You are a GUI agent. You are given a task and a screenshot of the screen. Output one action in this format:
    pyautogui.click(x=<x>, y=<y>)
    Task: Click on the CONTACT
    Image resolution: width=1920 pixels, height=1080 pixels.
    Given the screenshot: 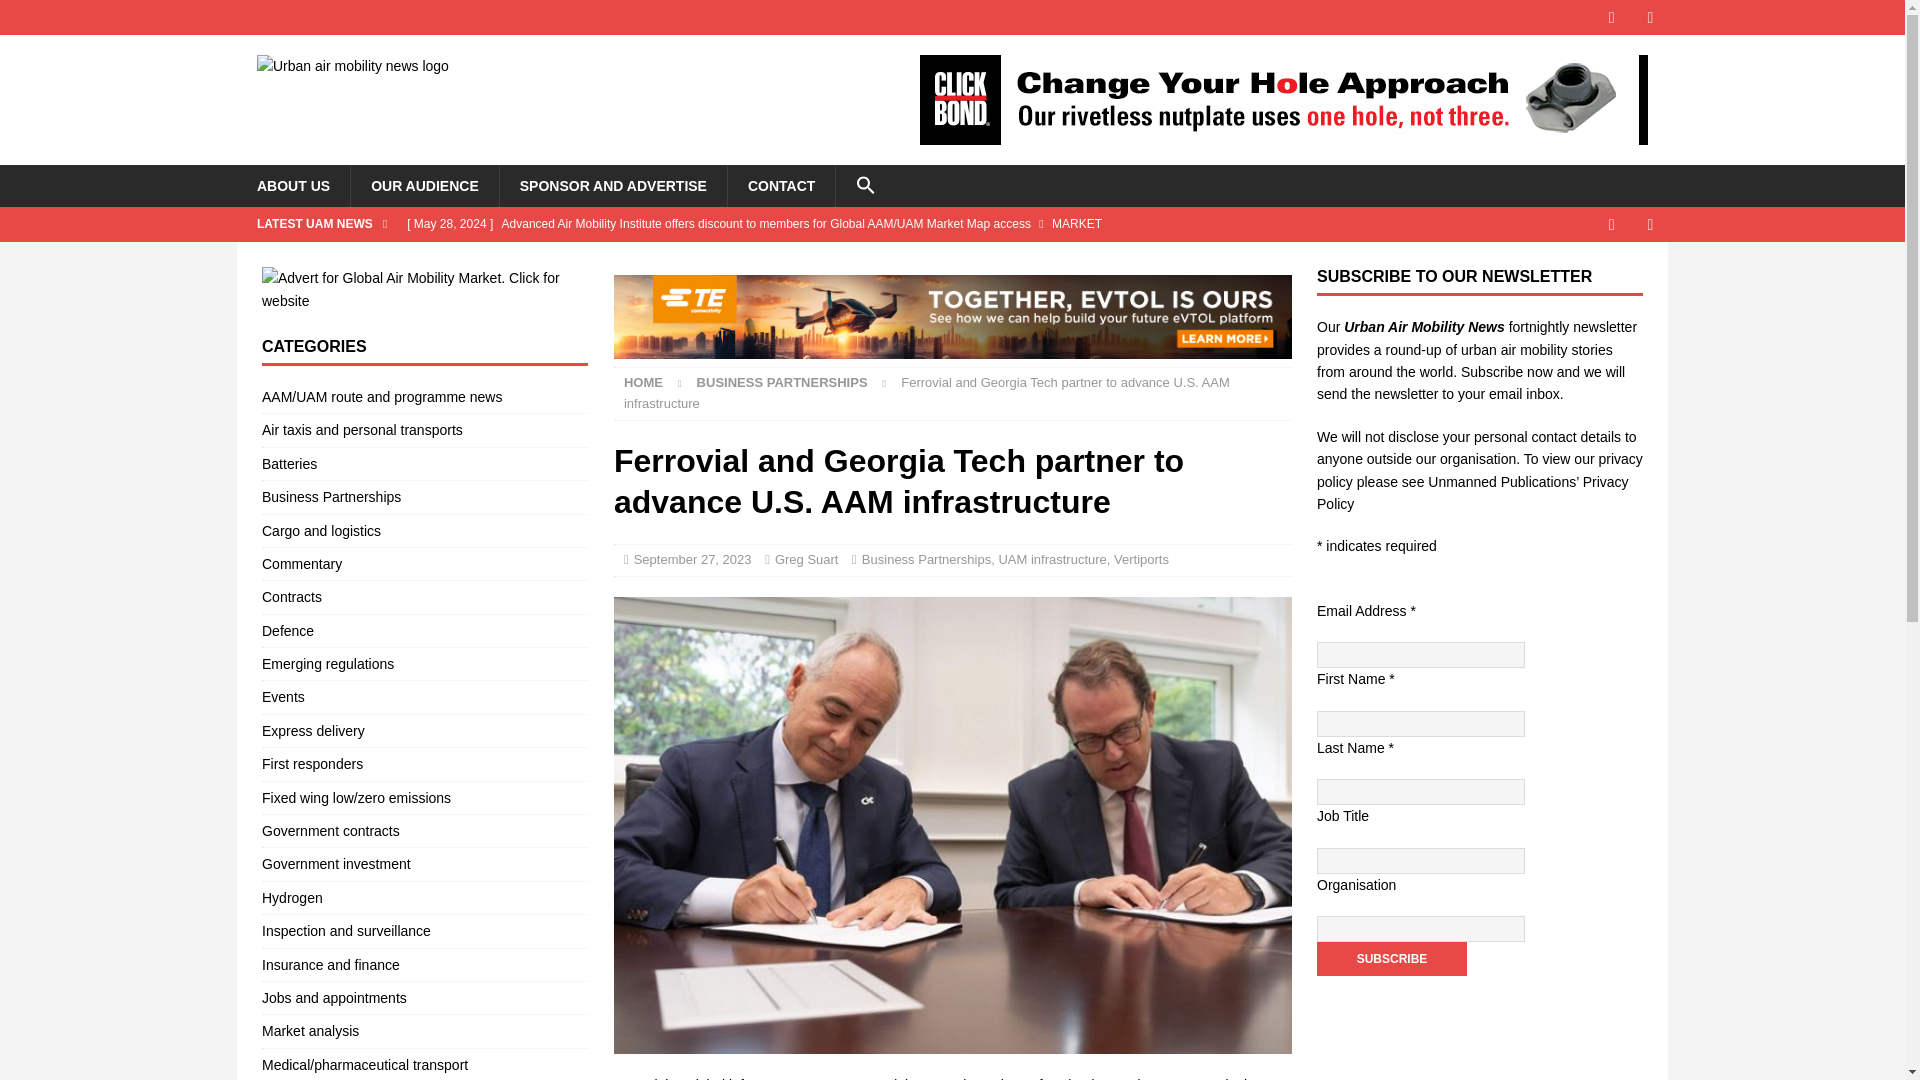 What is the action you would take?
    pyautogui.click(x=781, y=186)
    